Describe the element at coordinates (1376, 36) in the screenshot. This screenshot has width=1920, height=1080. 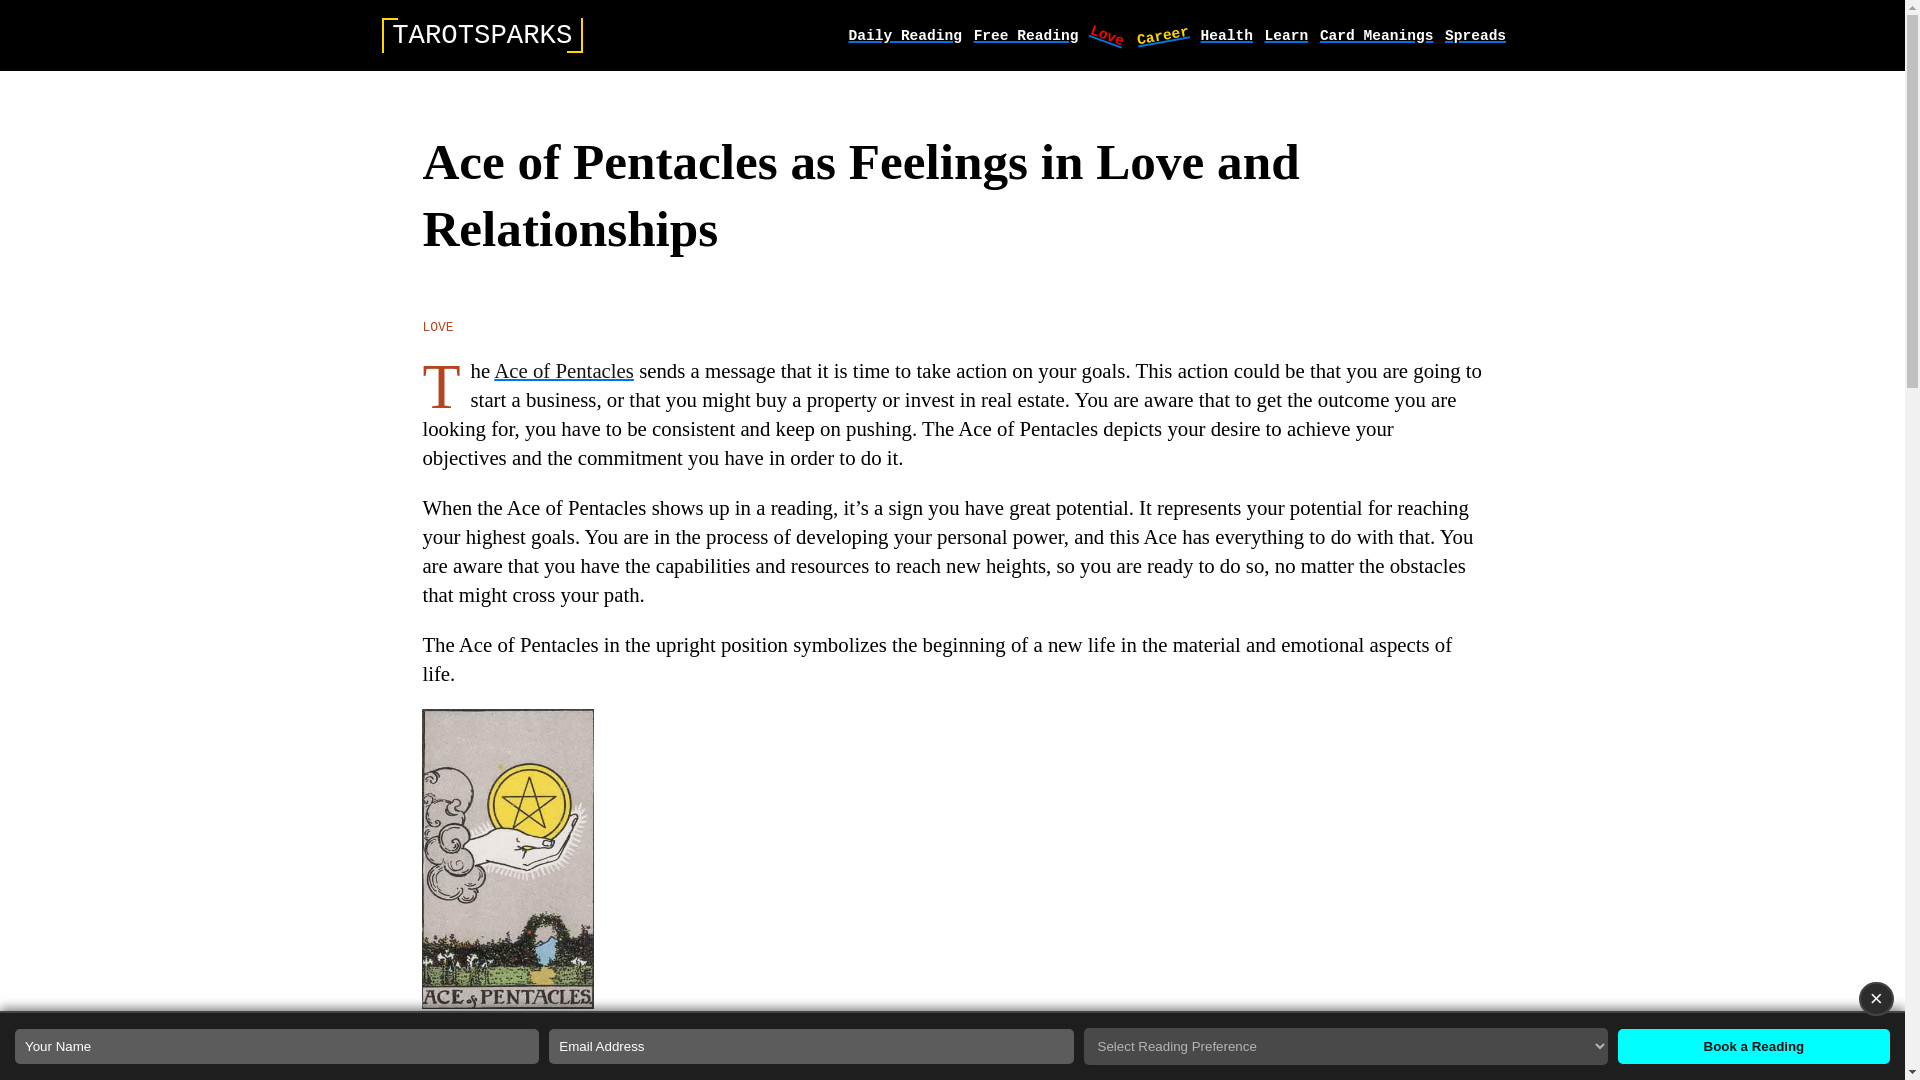
I see `Card Meanings` at that location.